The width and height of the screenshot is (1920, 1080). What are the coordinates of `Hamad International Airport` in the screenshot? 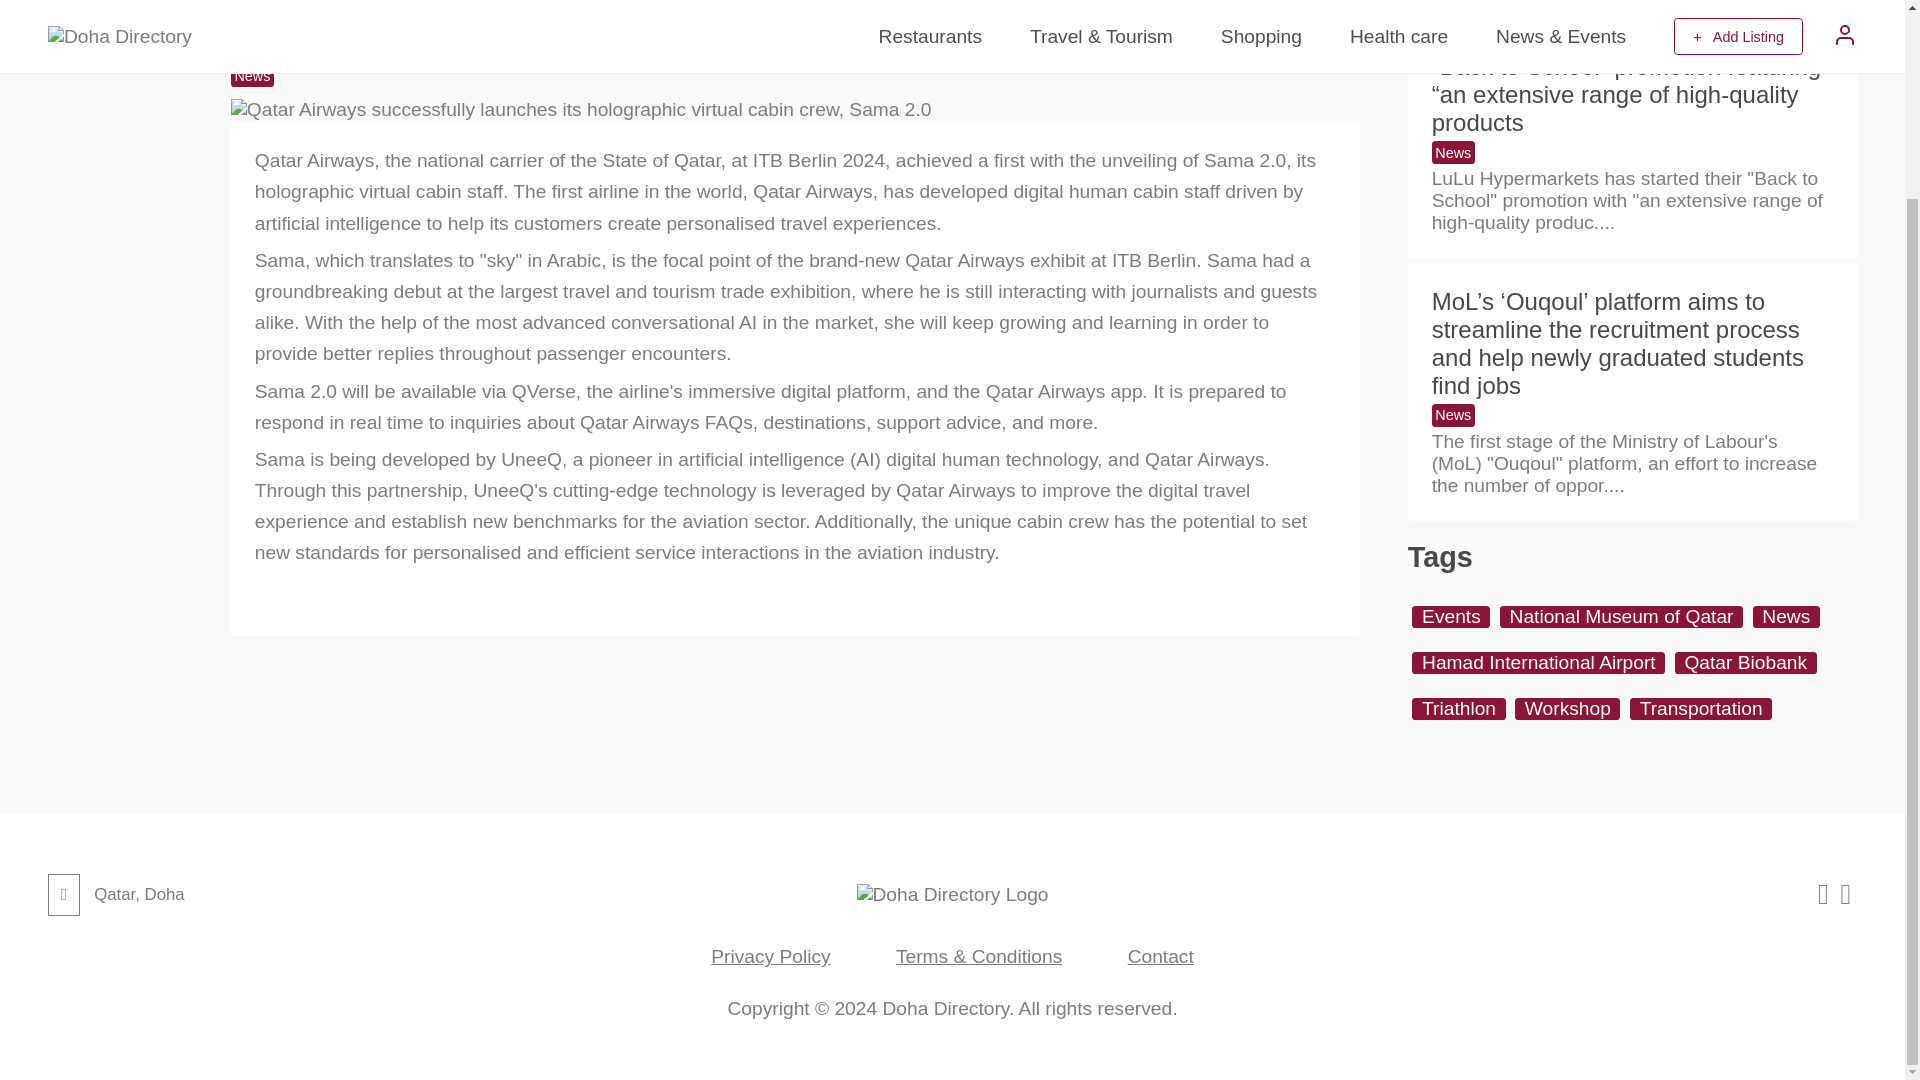 It's located at (1538, 662).